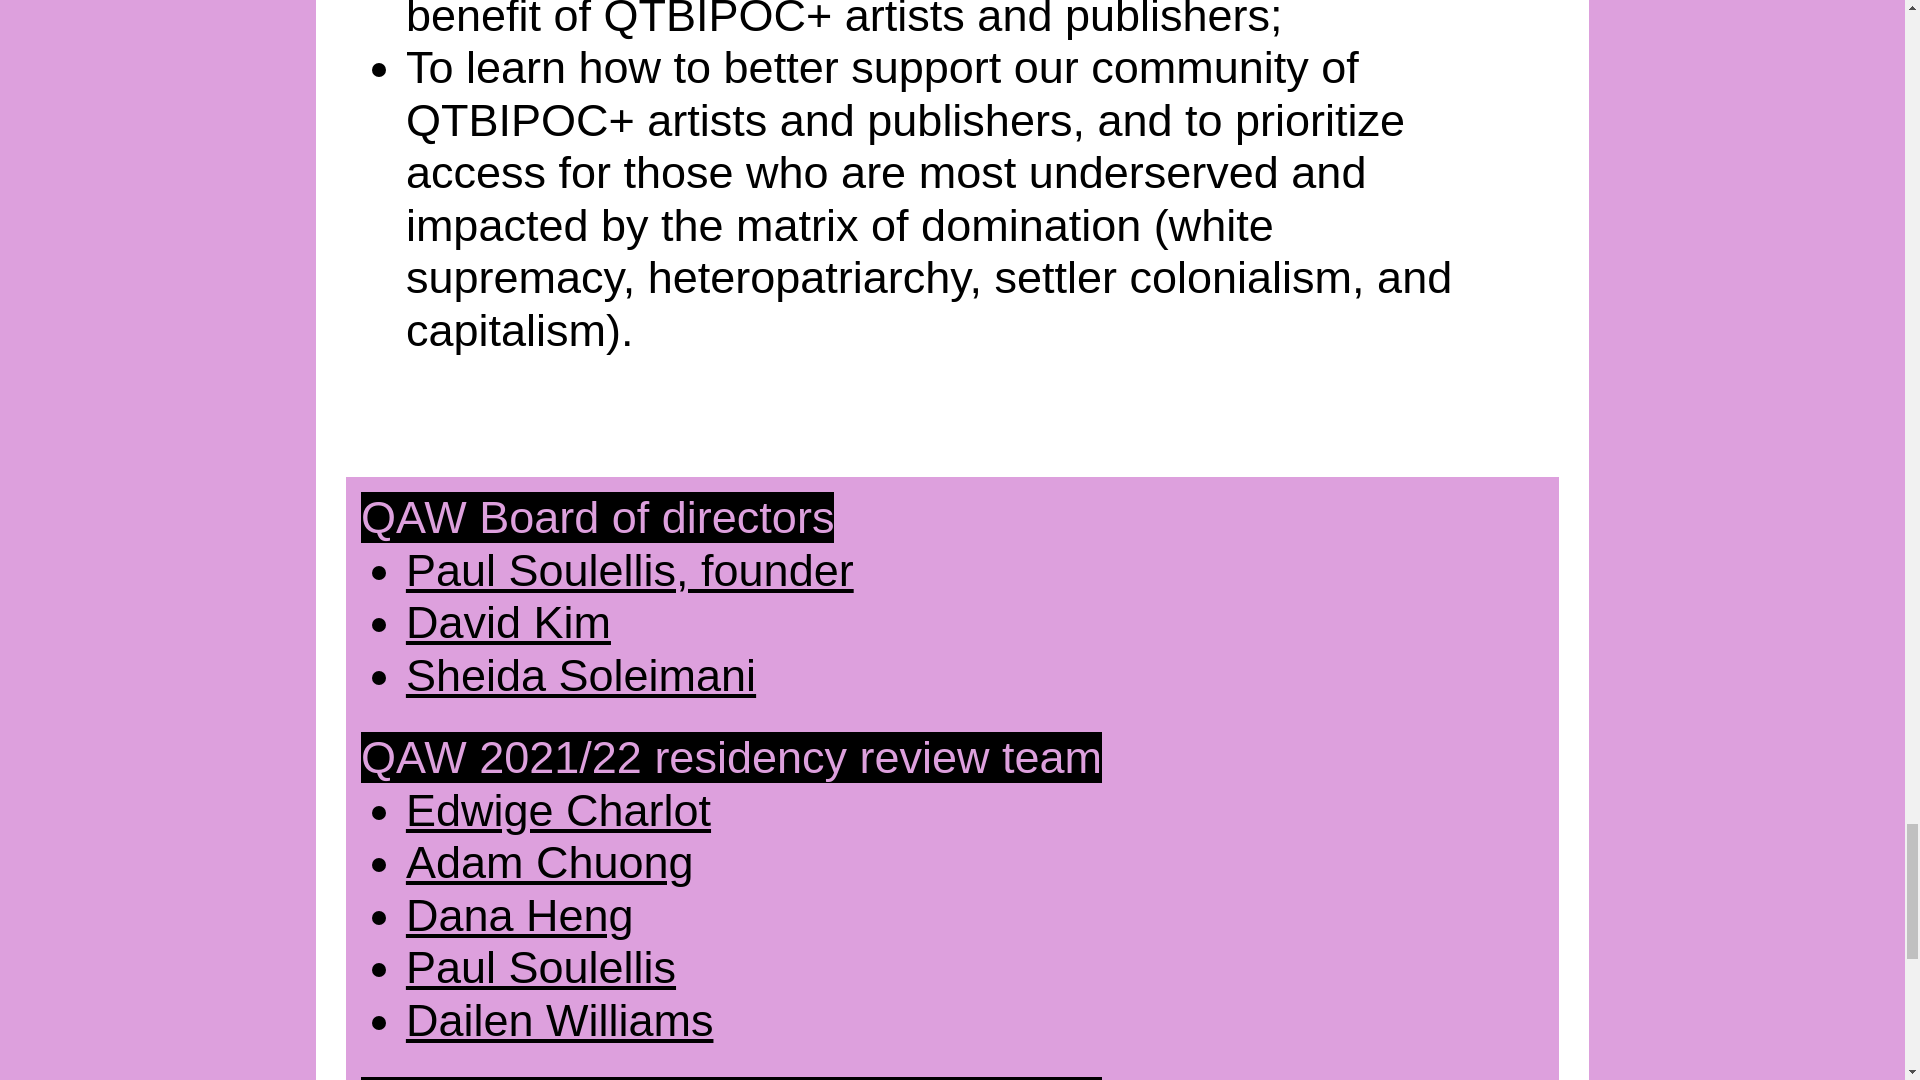 This screenshot has height=1080, width=1920. What do you see at coordinates (580, 675) in the screenshot?
I see `Sheida Soleimani` at bounding box center [580, 675].